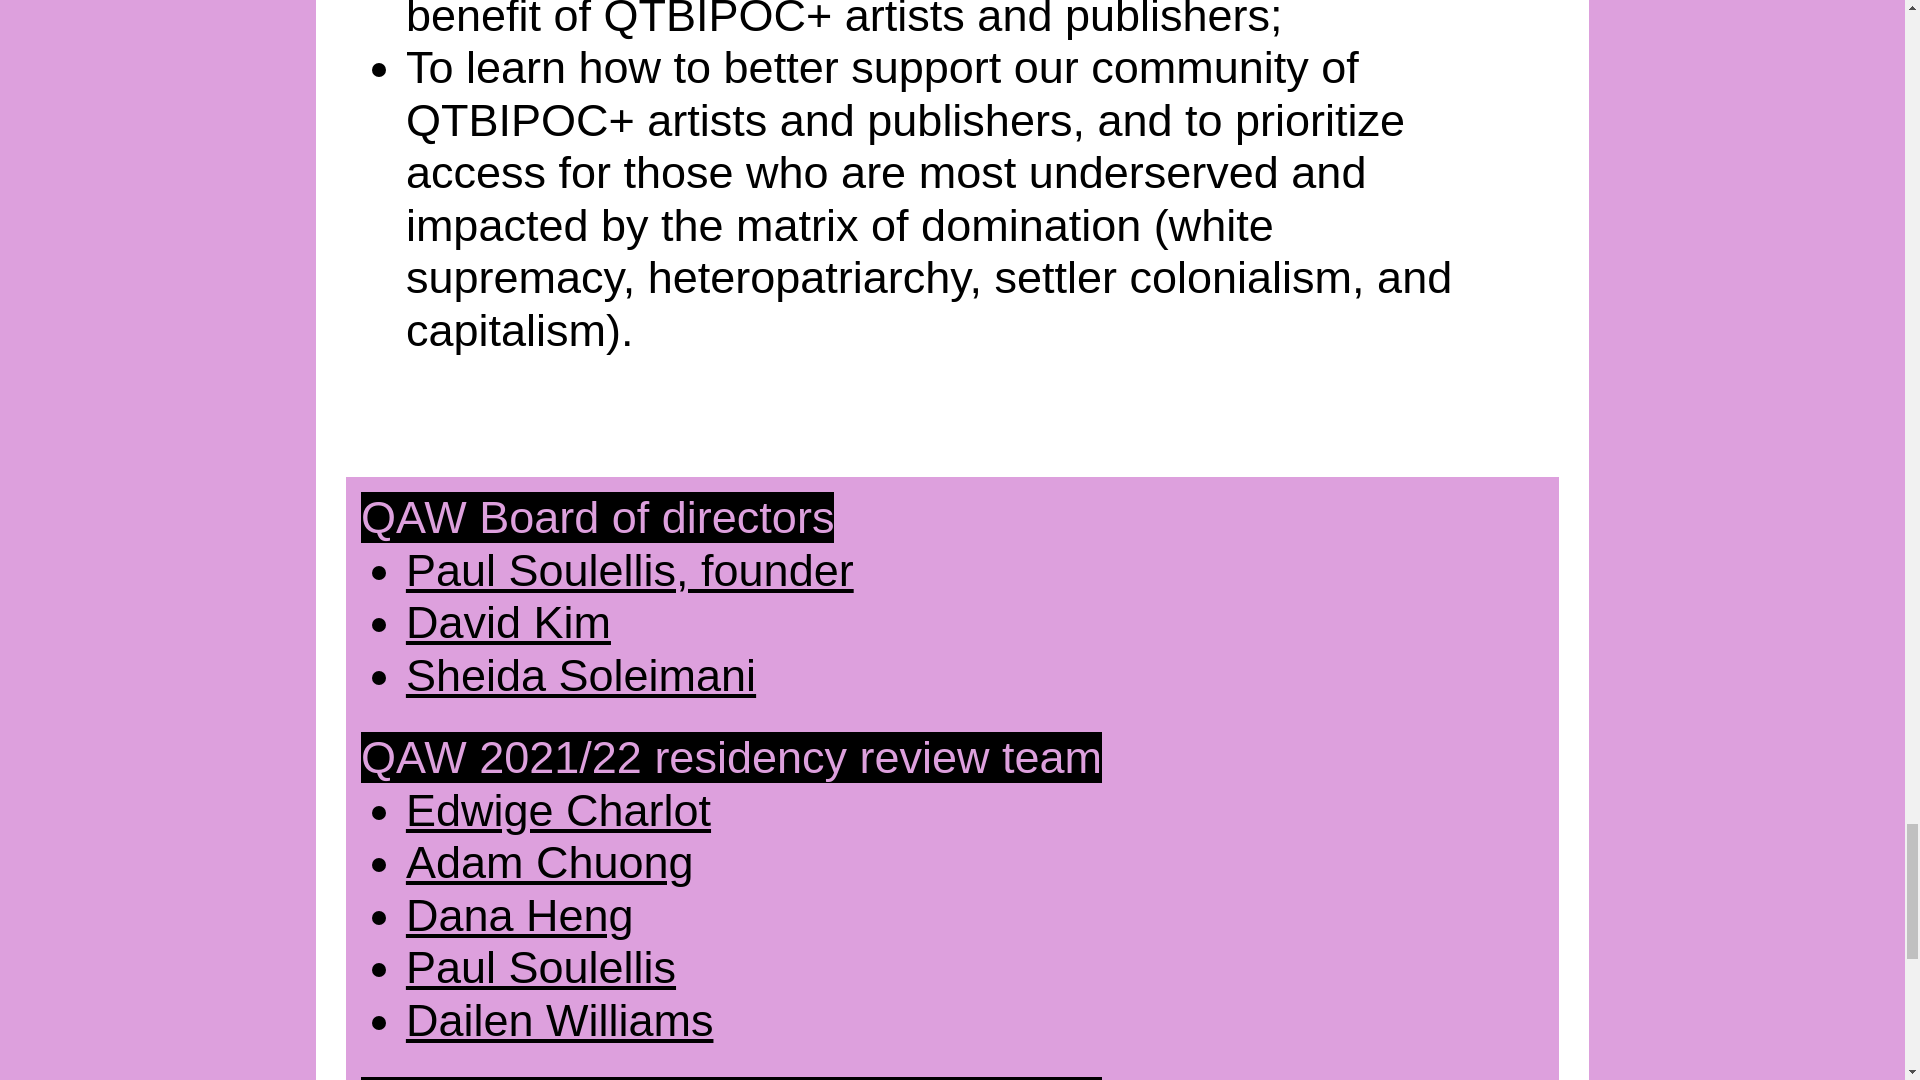 This screenshot has height=1080, width=1920. What do you see at coordinates (580, 675) in the screenshot?
I see `Sheida Soleimani` at bounding box center [580, 675].